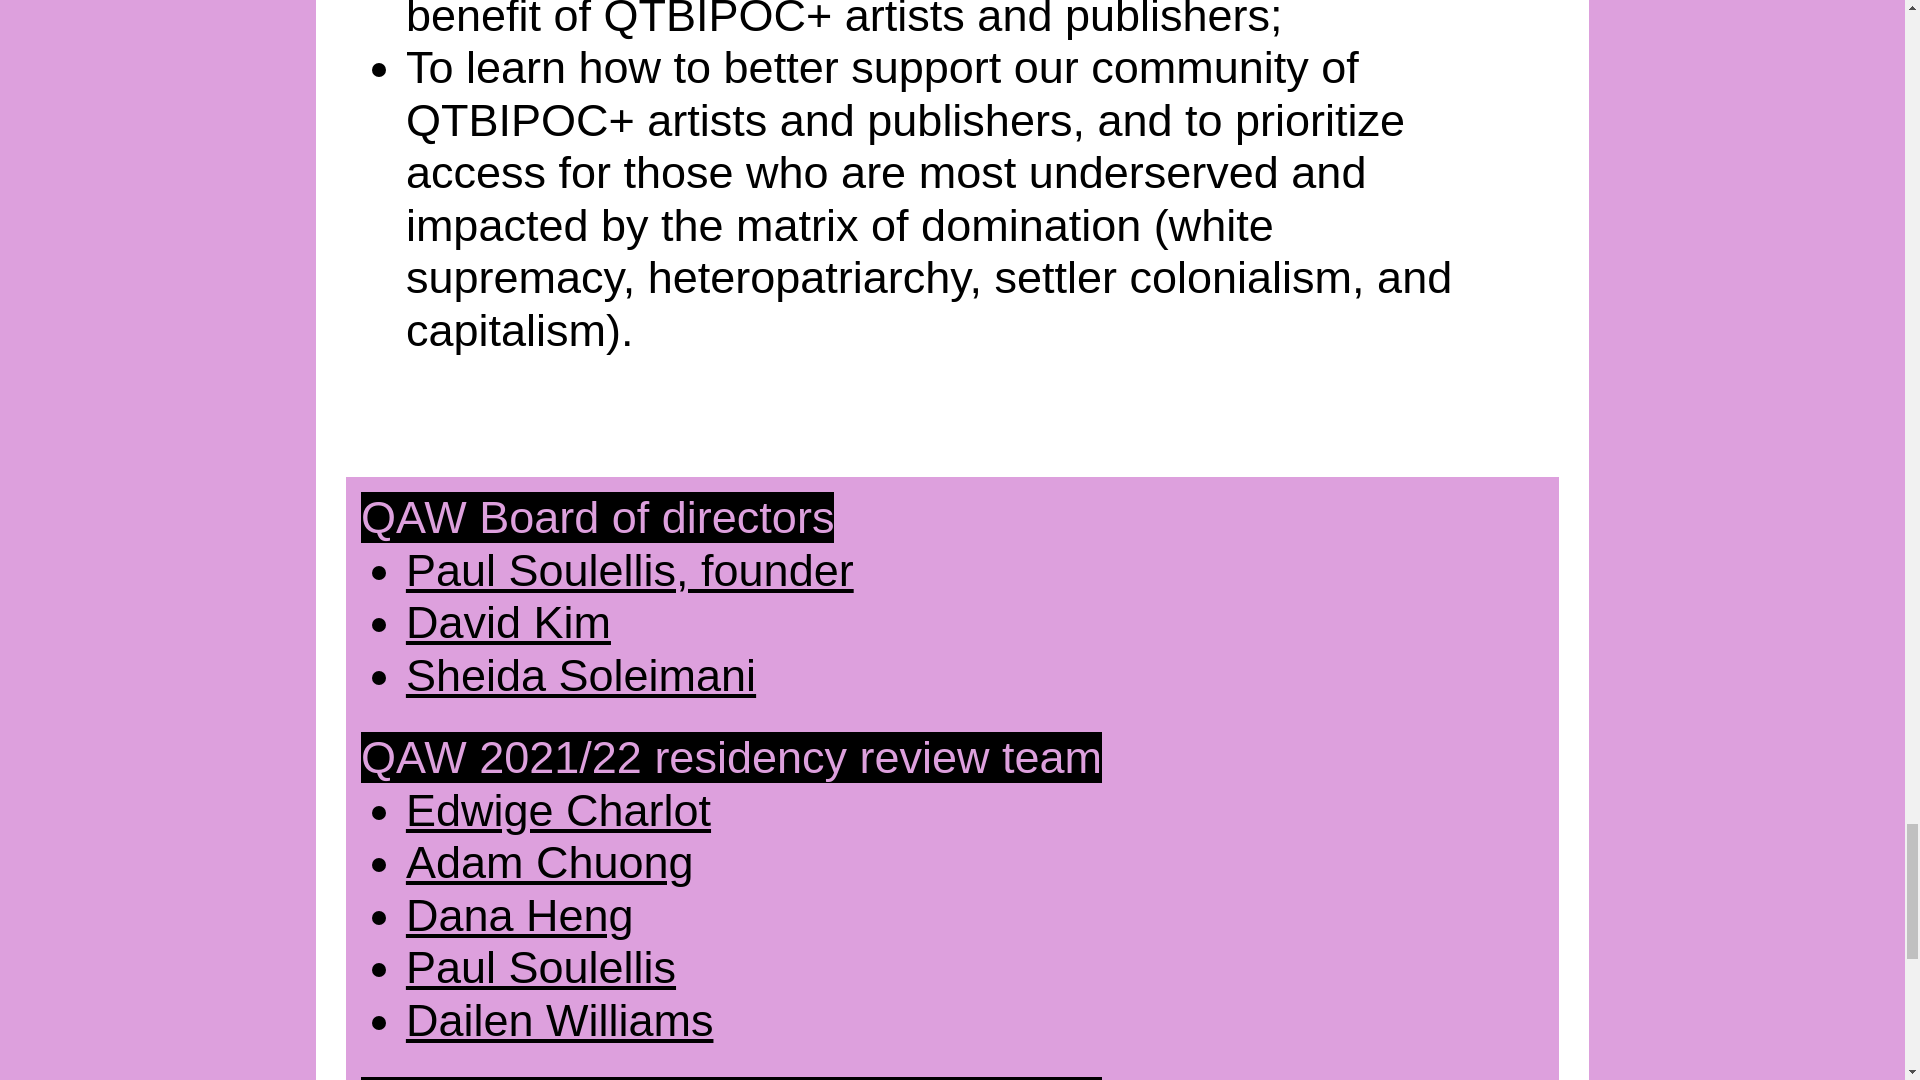 This screenshot has height=1080, width=1920. What do you see at coordinates (580, 675) in the screenshot?
I see `Sheida Soleimani` at bounding box center [580, 675].